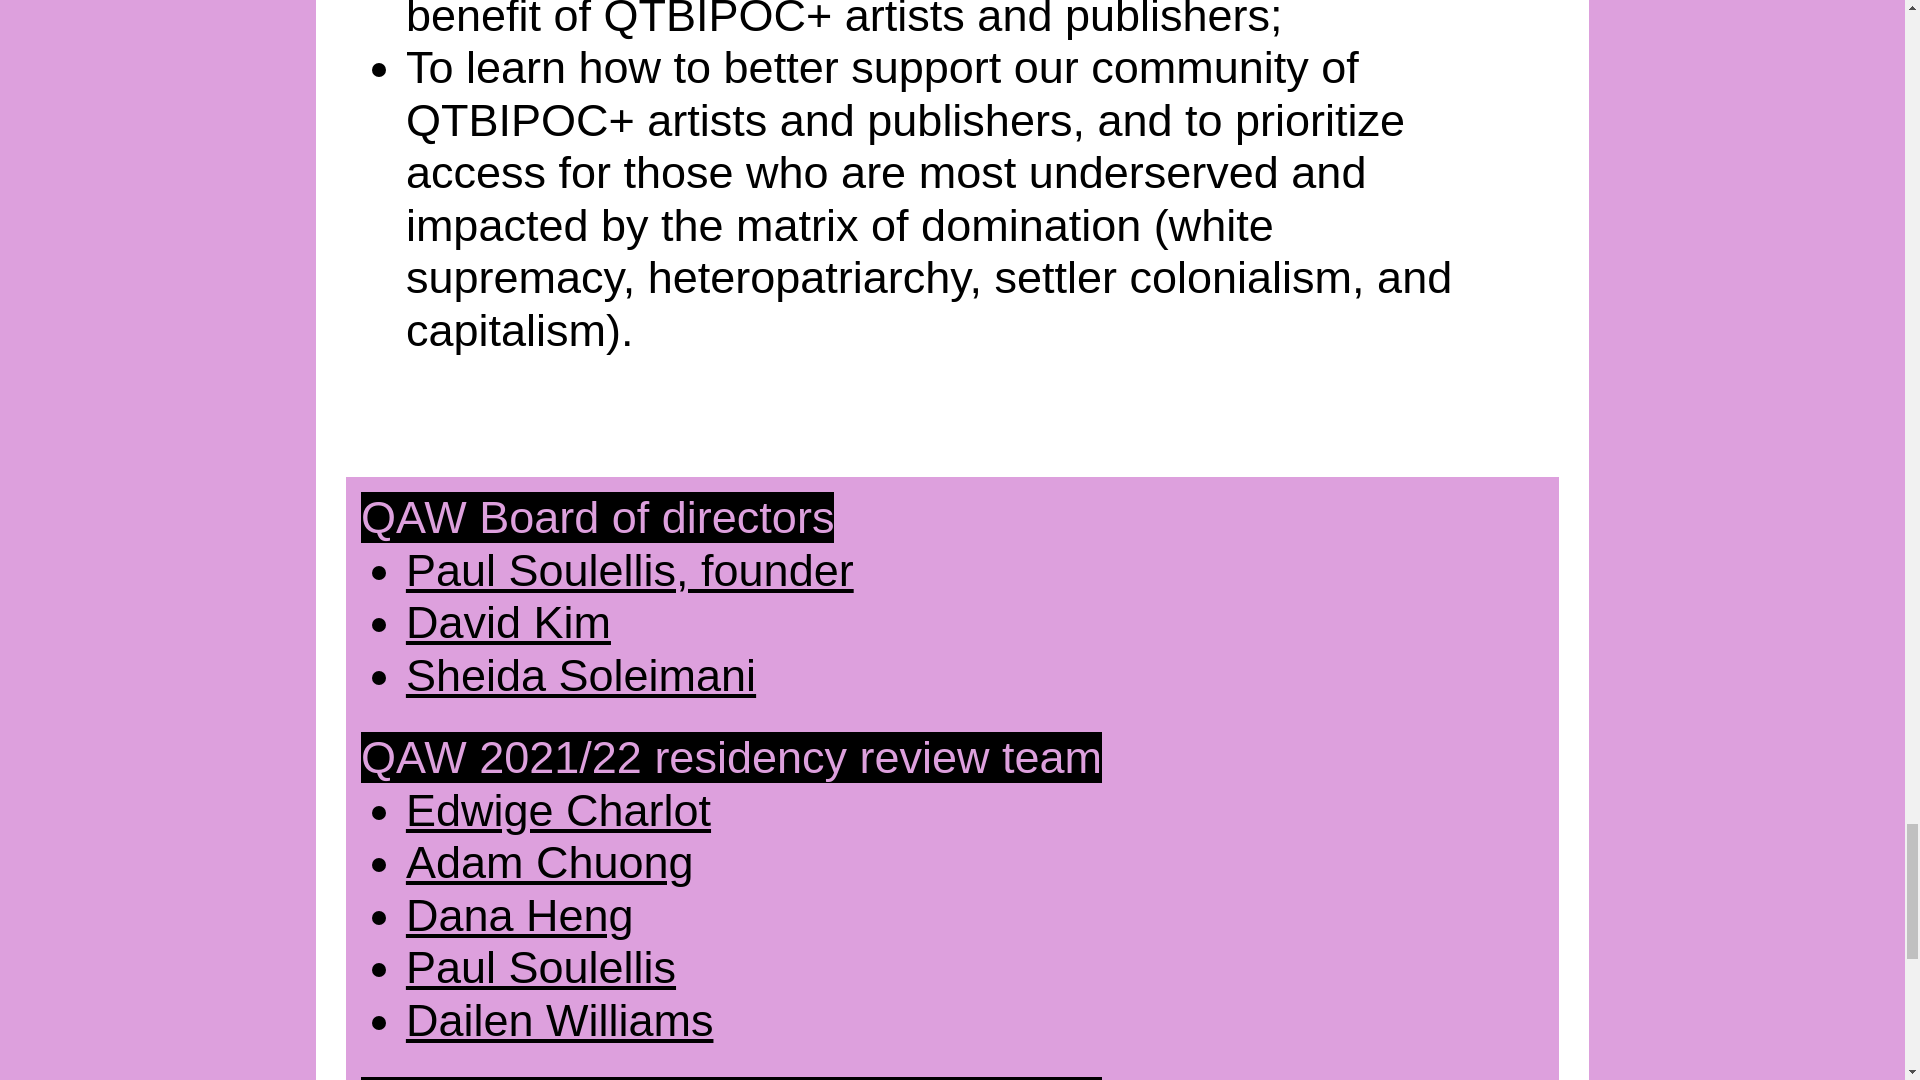 This screenshot has height=1080, width=1920. What do you see at coordinates (580, 675) in the screenshot?
I see `Sheida Soleimani` at bounding box center [580, 675].